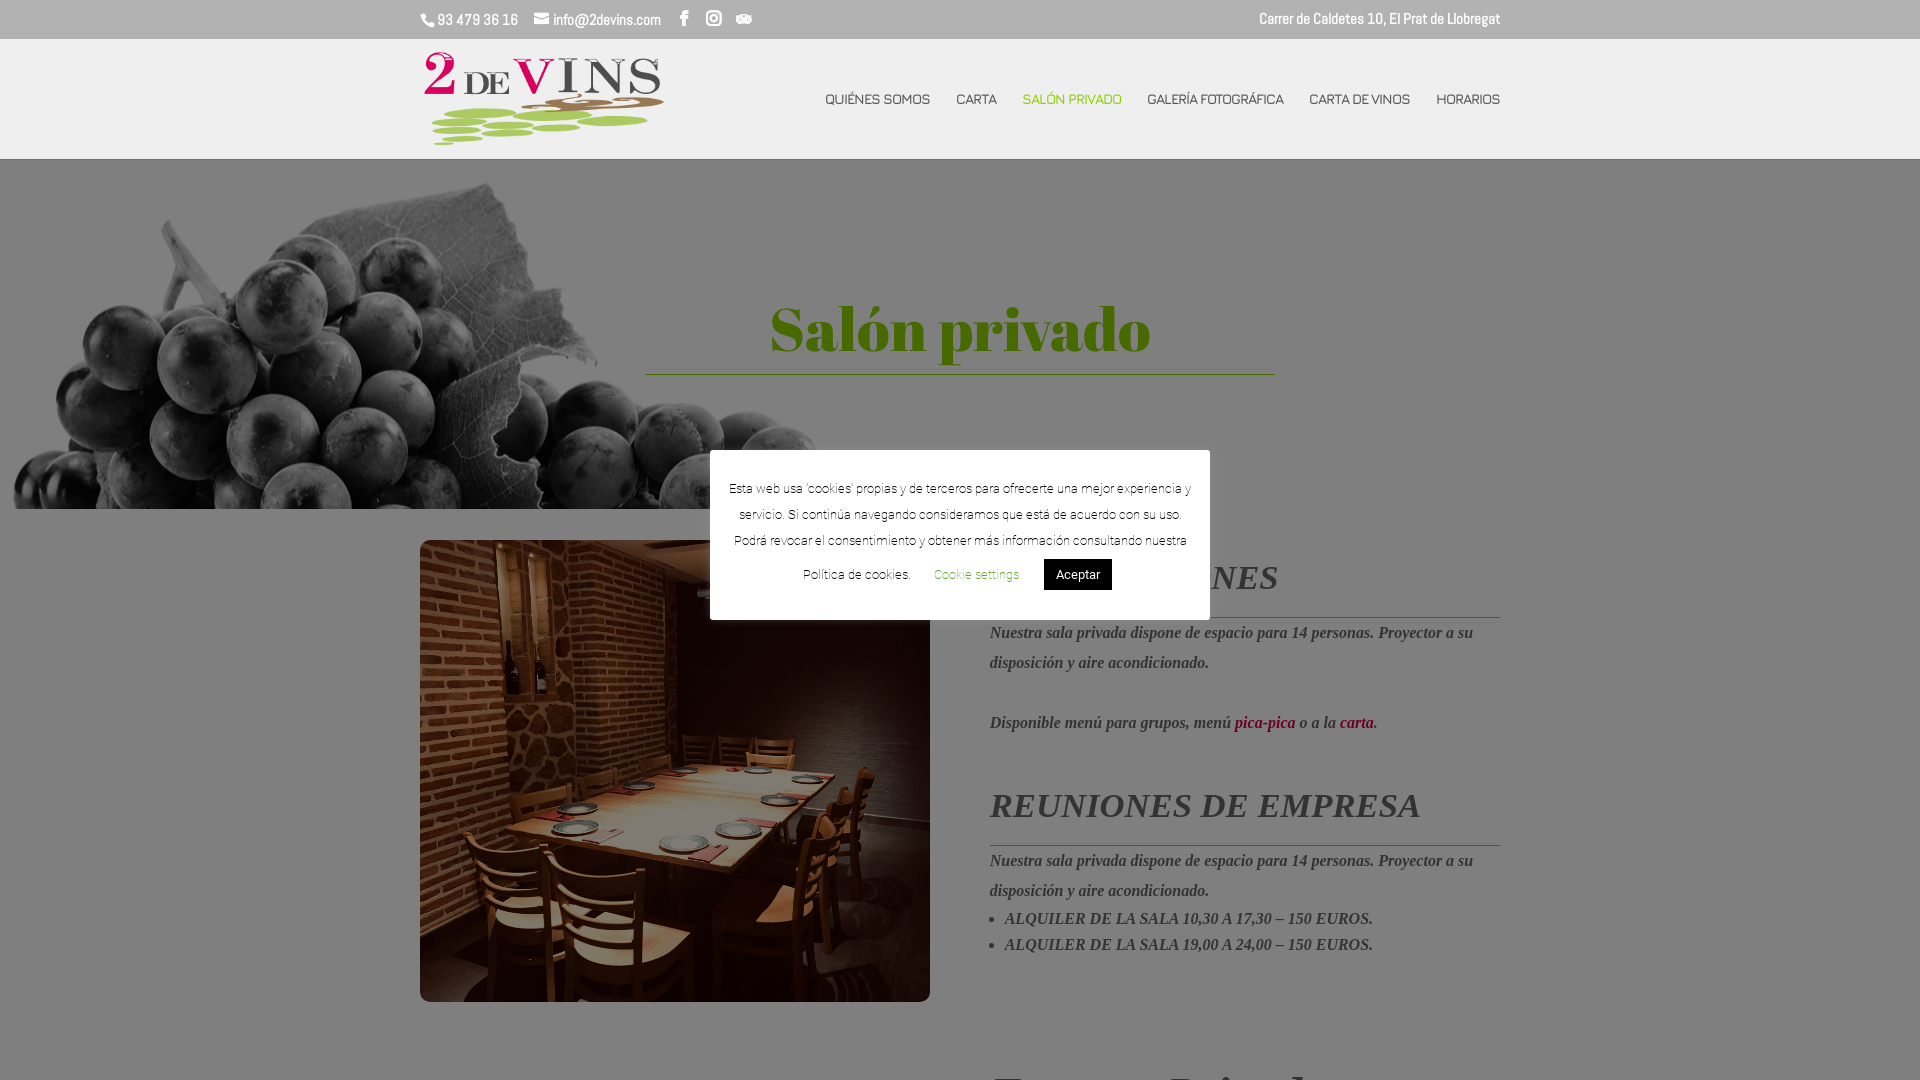  What do you see at coordinates (1468, 126) in the screenshot?
I see `HORARIOS` at bounding box center [1468, 126].